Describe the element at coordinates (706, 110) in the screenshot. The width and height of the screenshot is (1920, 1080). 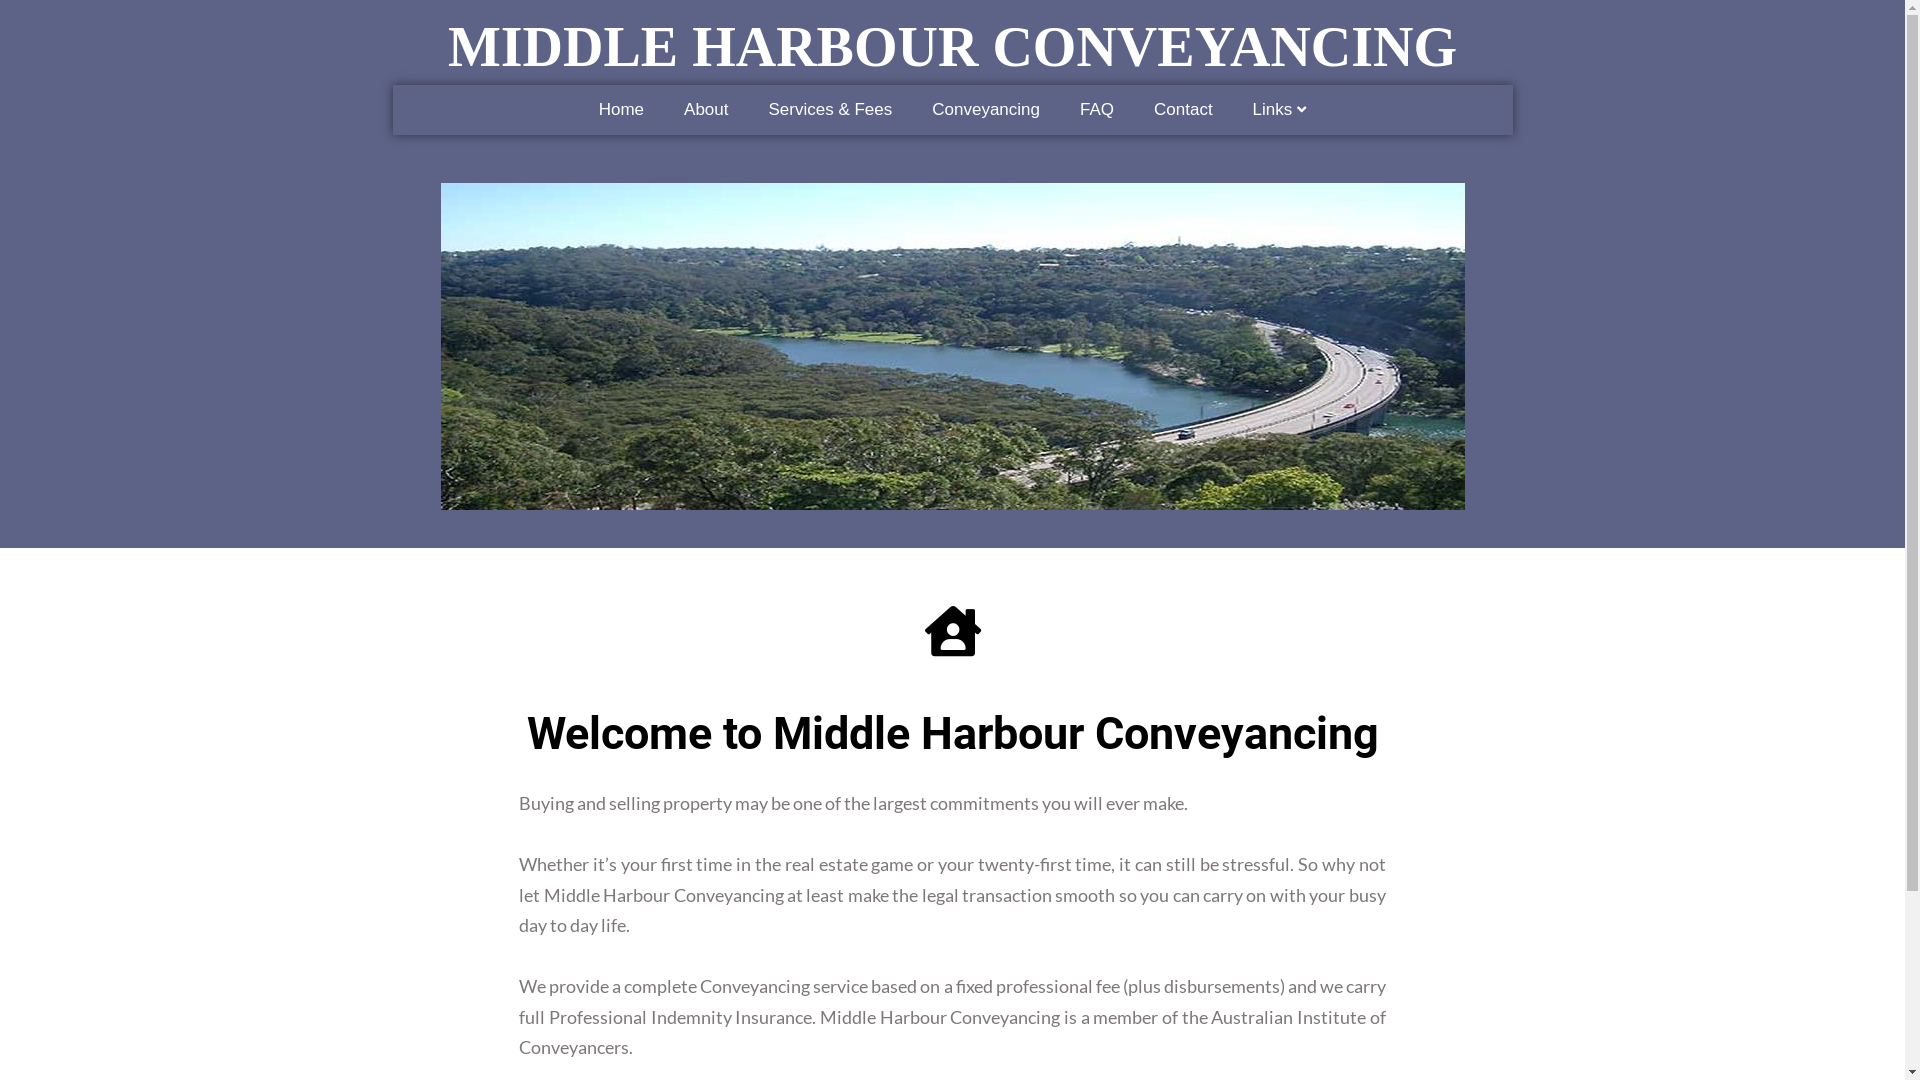
I see `About` at that location.